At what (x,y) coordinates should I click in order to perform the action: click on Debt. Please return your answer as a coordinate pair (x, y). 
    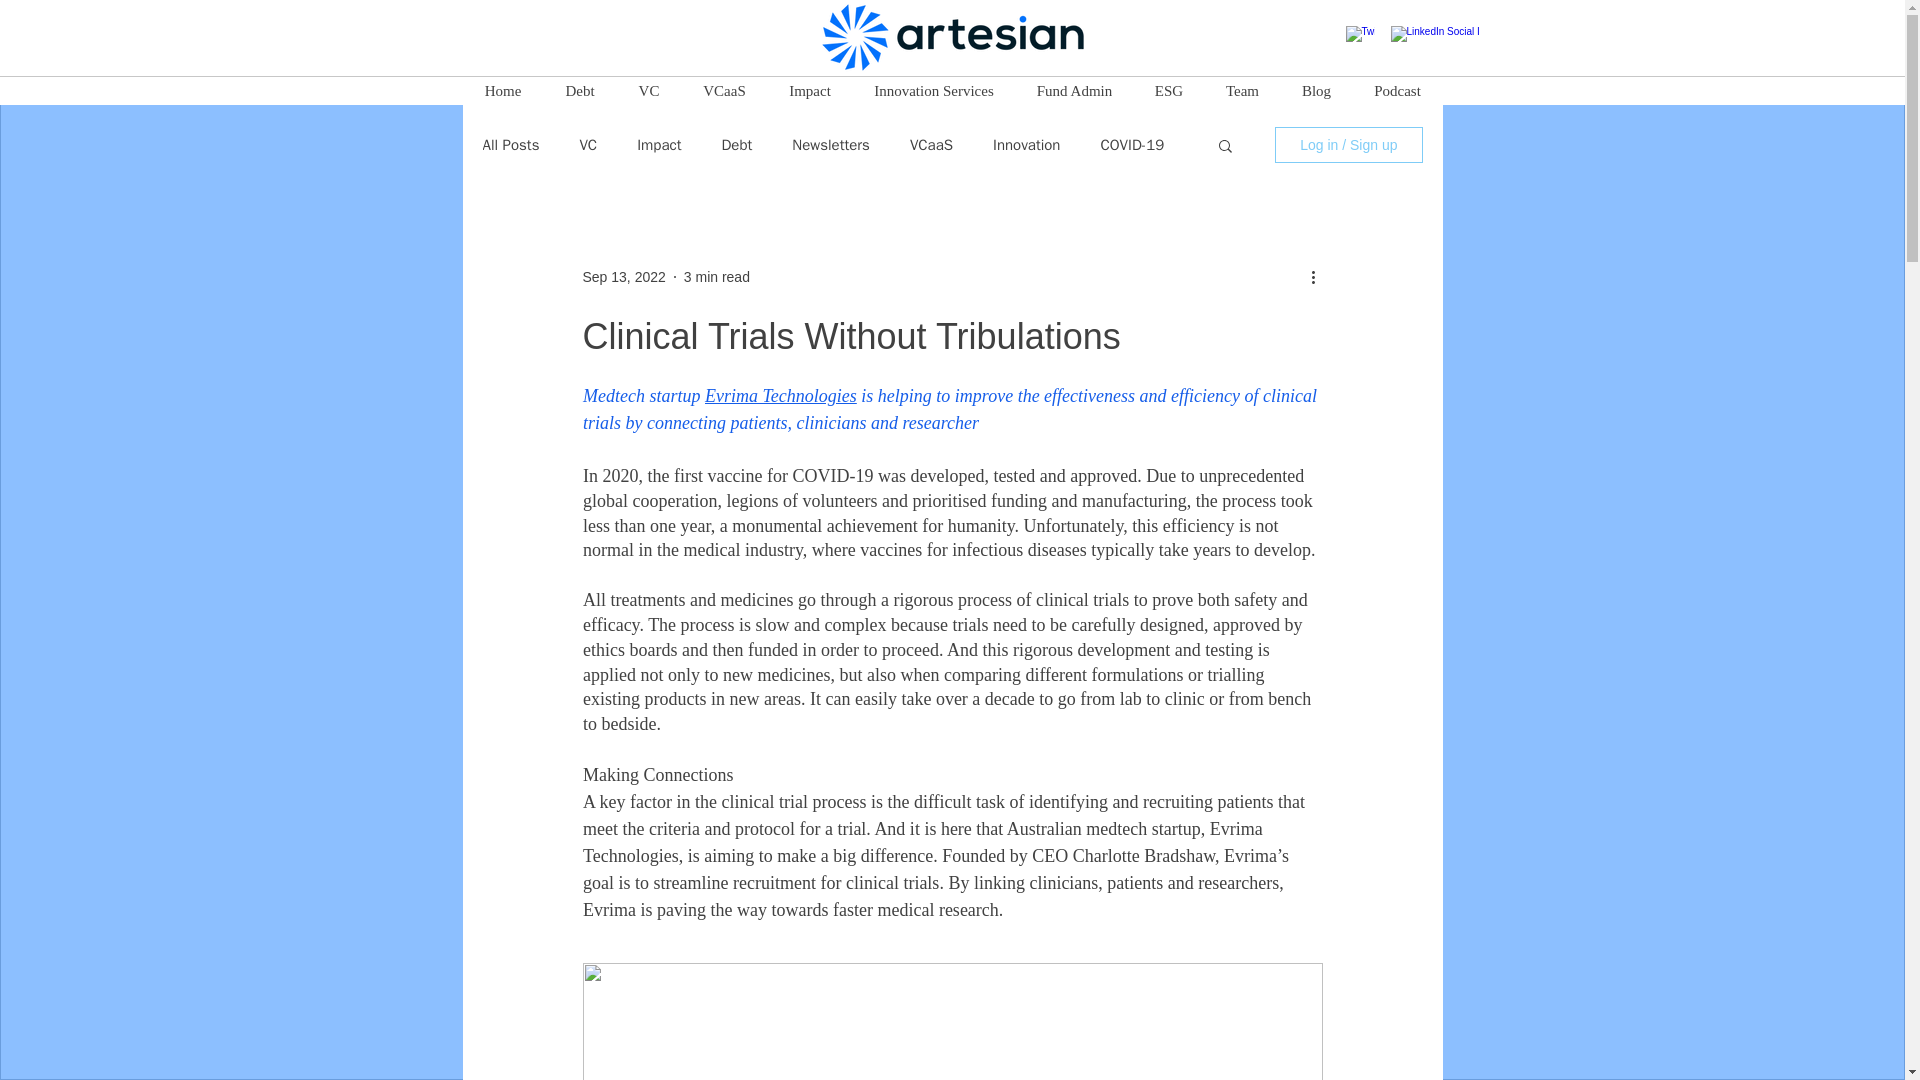
    Looking at the image, I should click on (736, 146).